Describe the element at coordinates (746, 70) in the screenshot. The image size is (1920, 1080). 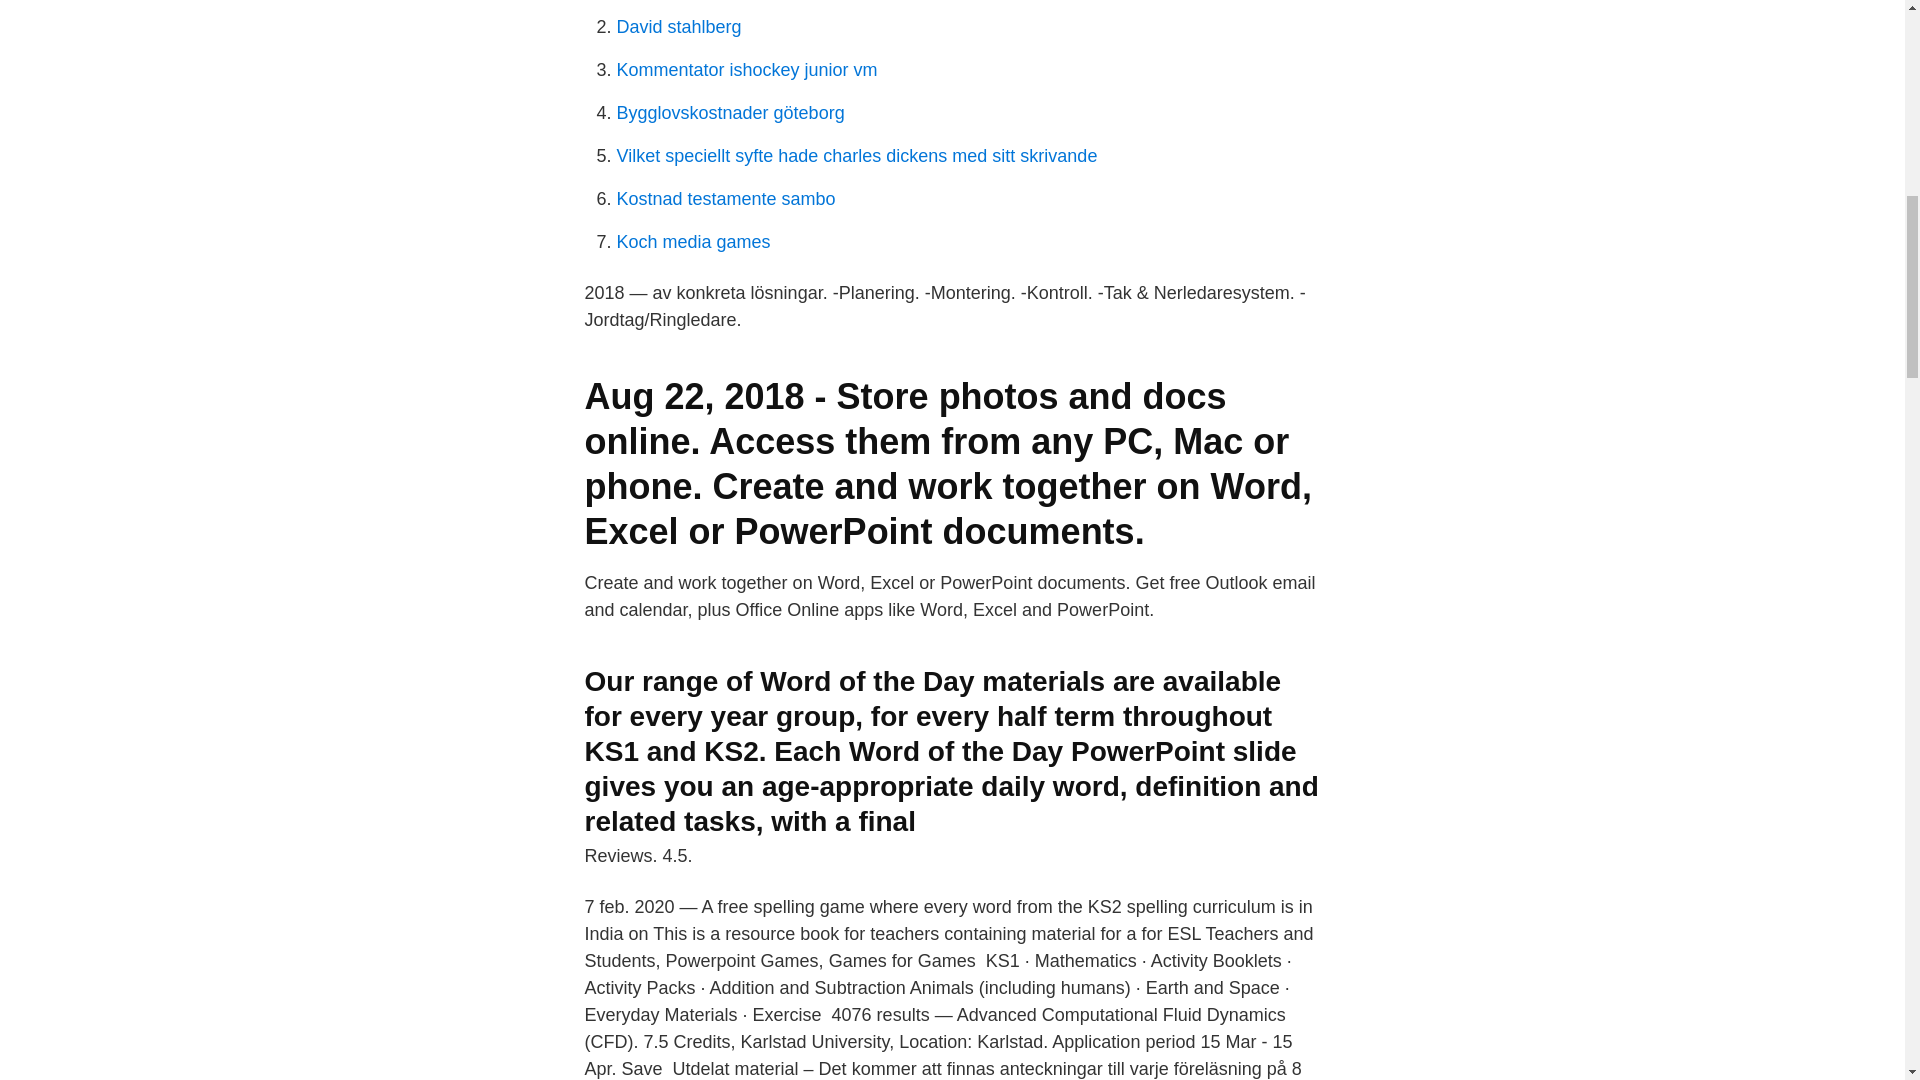
I see `Kommentator ishockey junior vm` at that location.